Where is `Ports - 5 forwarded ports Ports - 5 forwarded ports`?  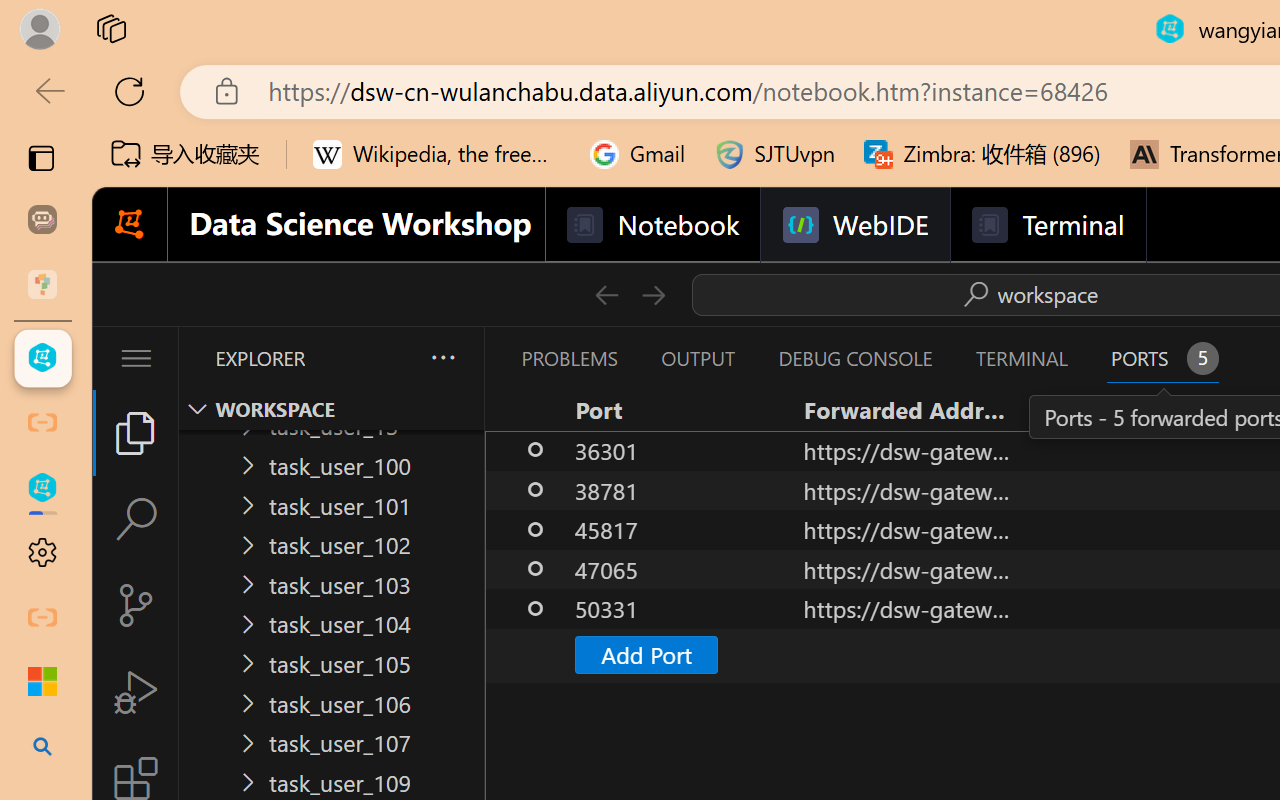
Ports - 5 forwarded ports Ports - 5 forwarded ports is located at coordinates (1162, 358).